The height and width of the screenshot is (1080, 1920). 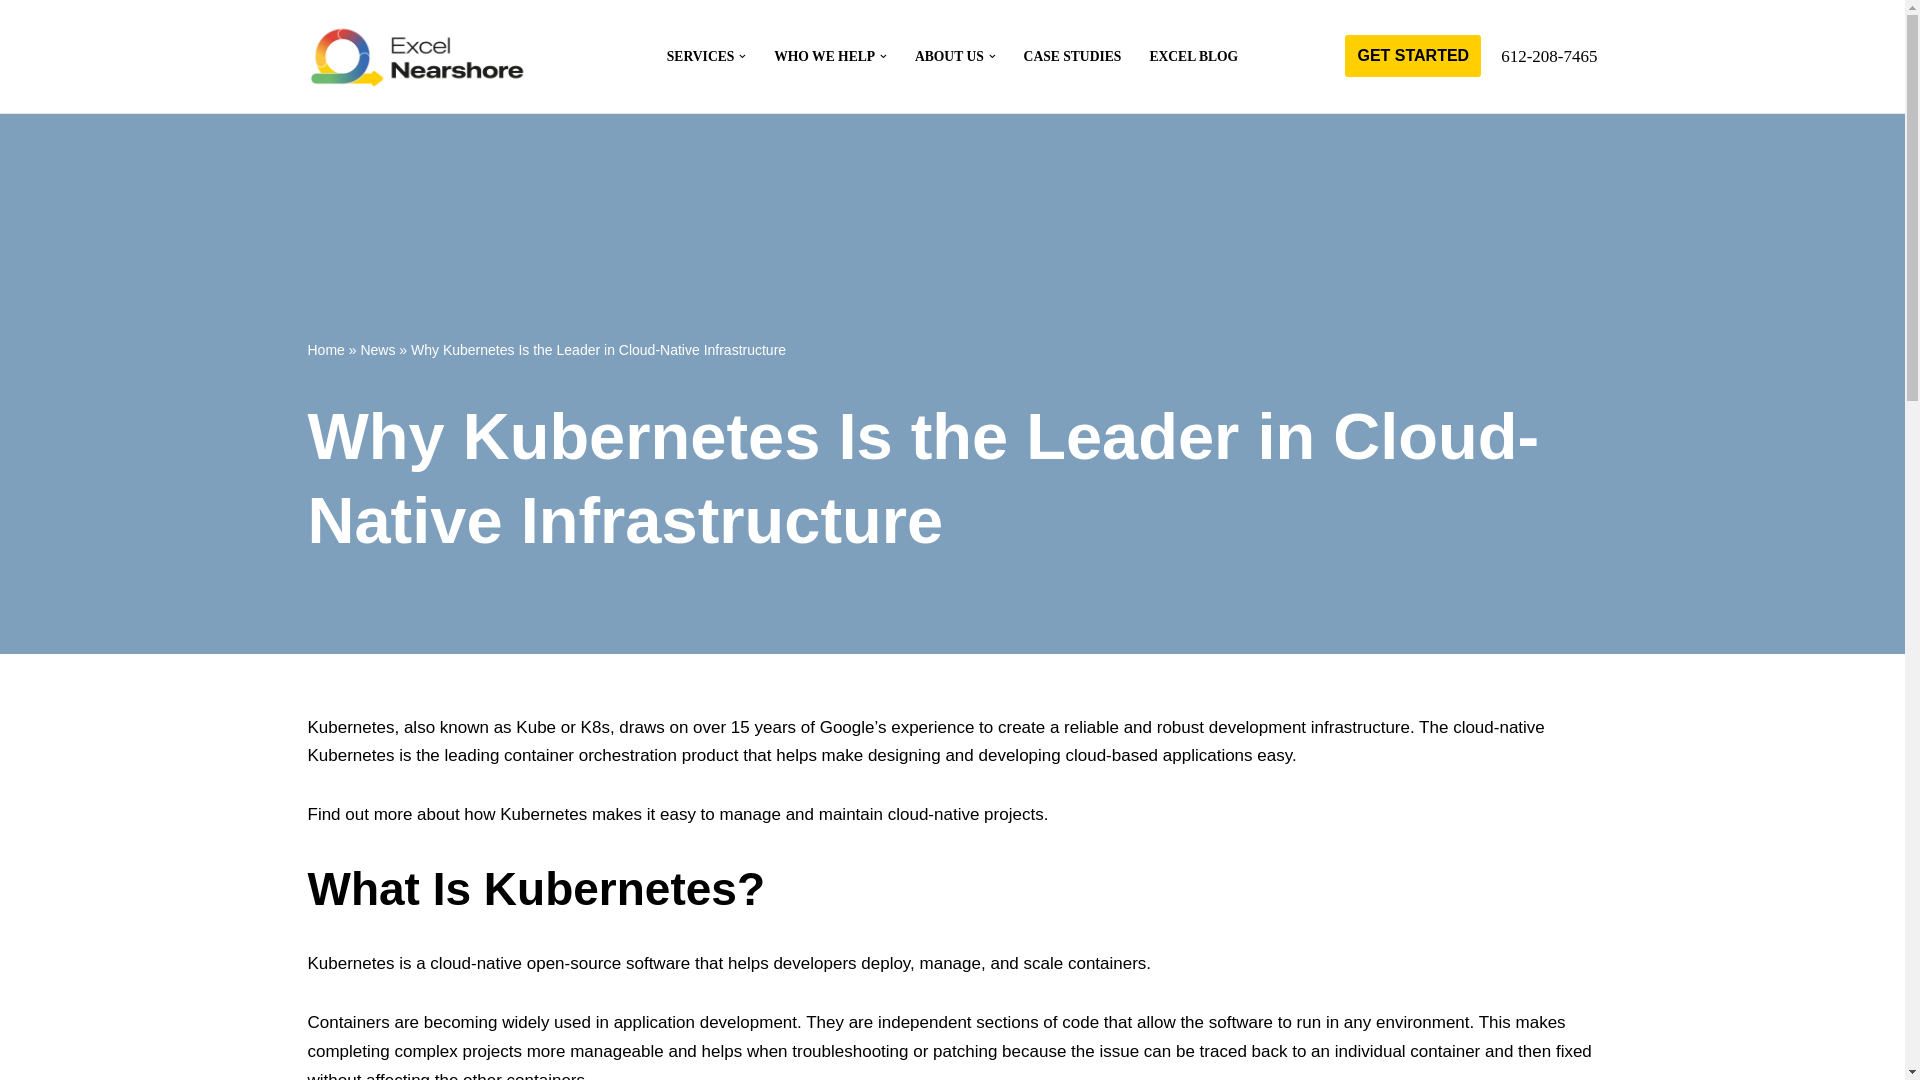 I want to click on SERVICES, so click(x=700, y=56).